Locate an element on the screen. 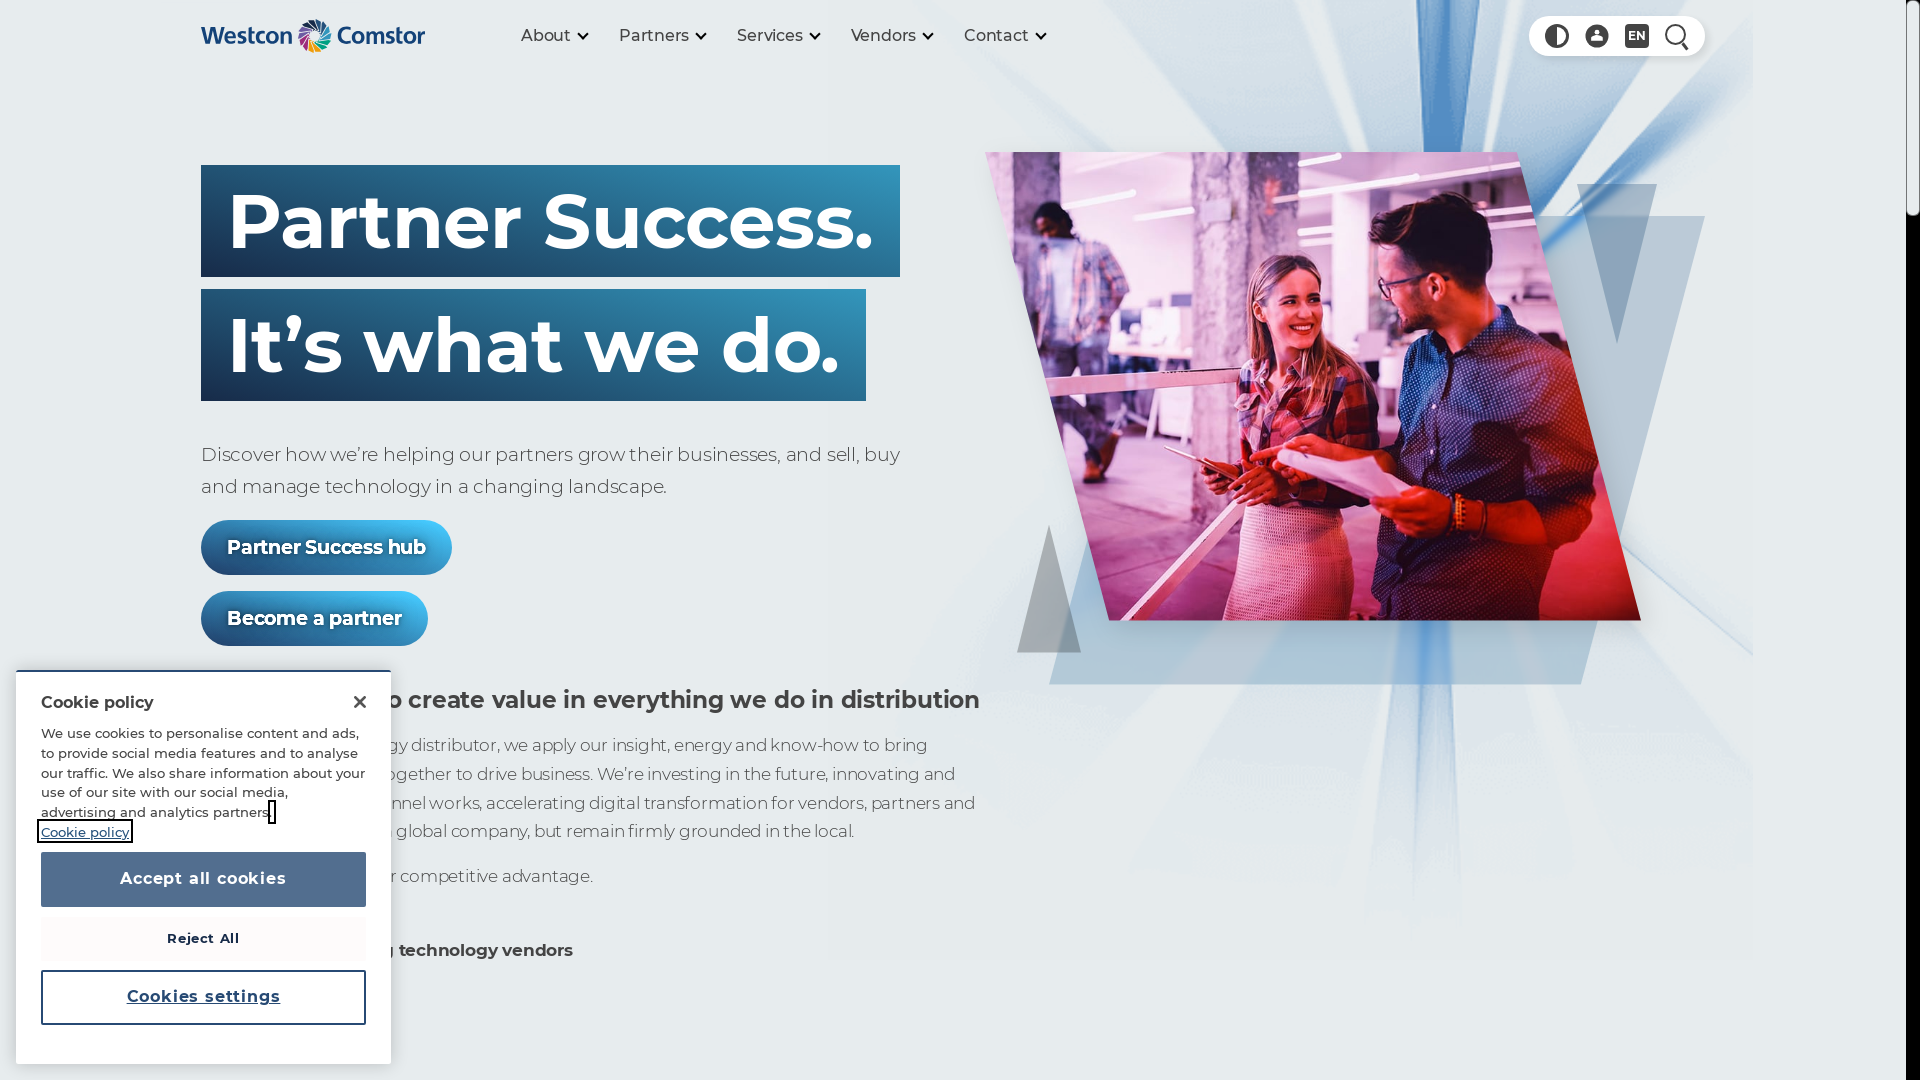 The height and width of the screenshot is (1080, 1920). Services is located at coordinates (778, 36).